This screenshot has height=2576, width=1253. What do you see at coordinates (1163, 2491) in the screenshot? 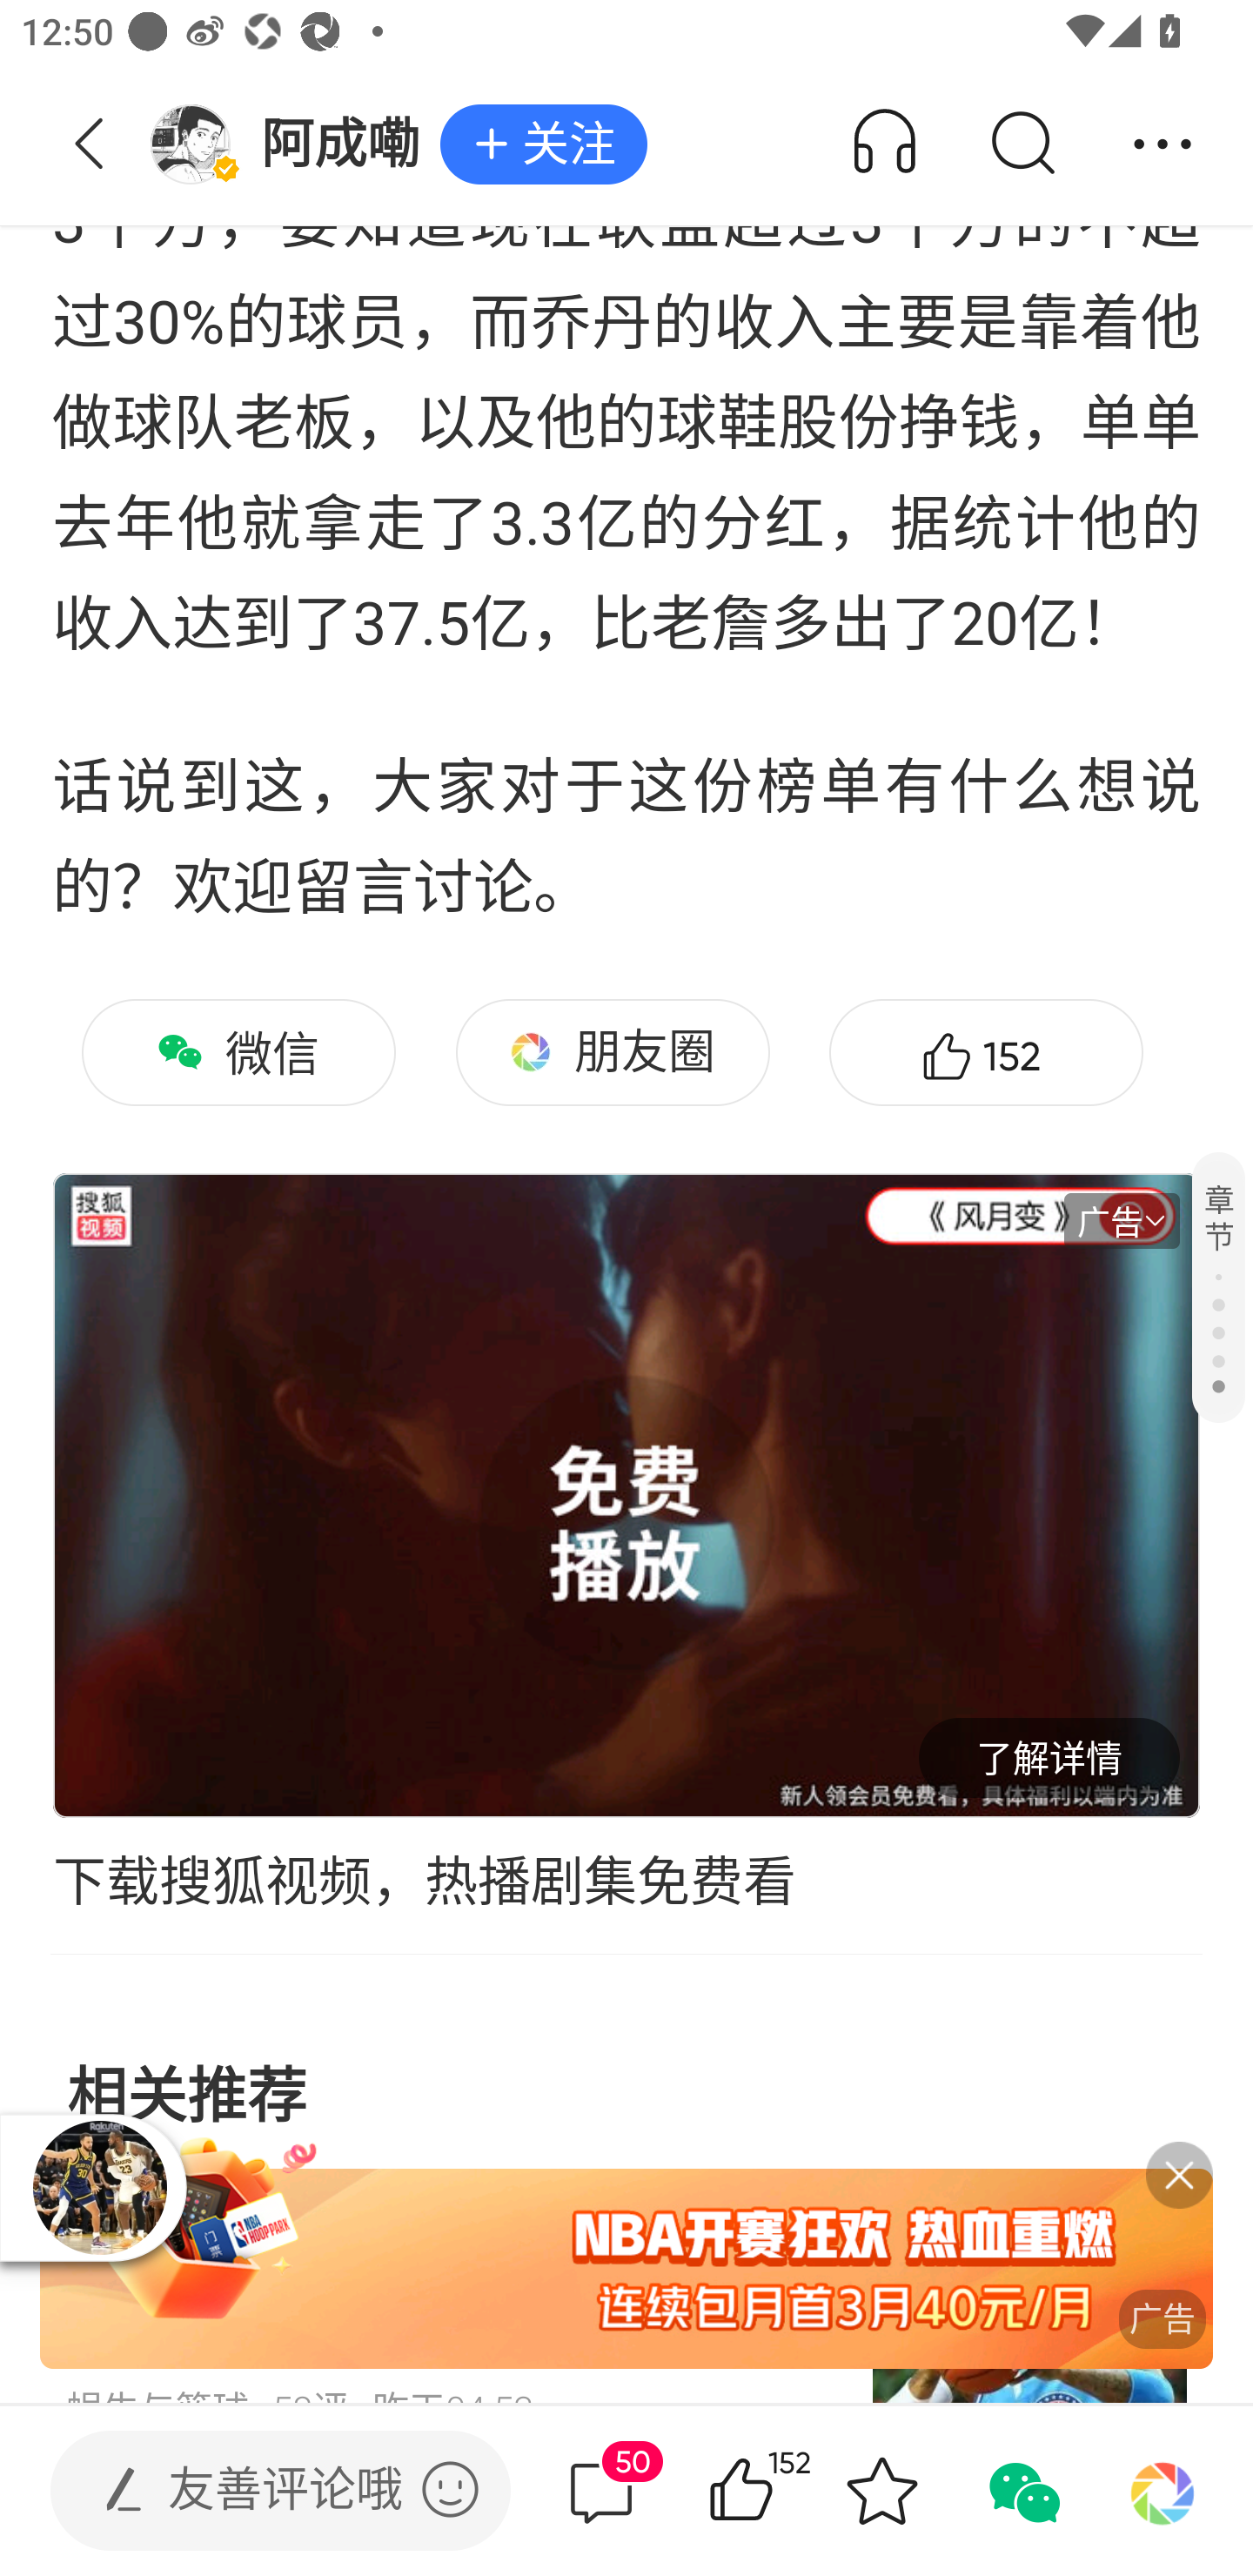
I see `分享到朋友圈` at bounding box center [1163, 2491].